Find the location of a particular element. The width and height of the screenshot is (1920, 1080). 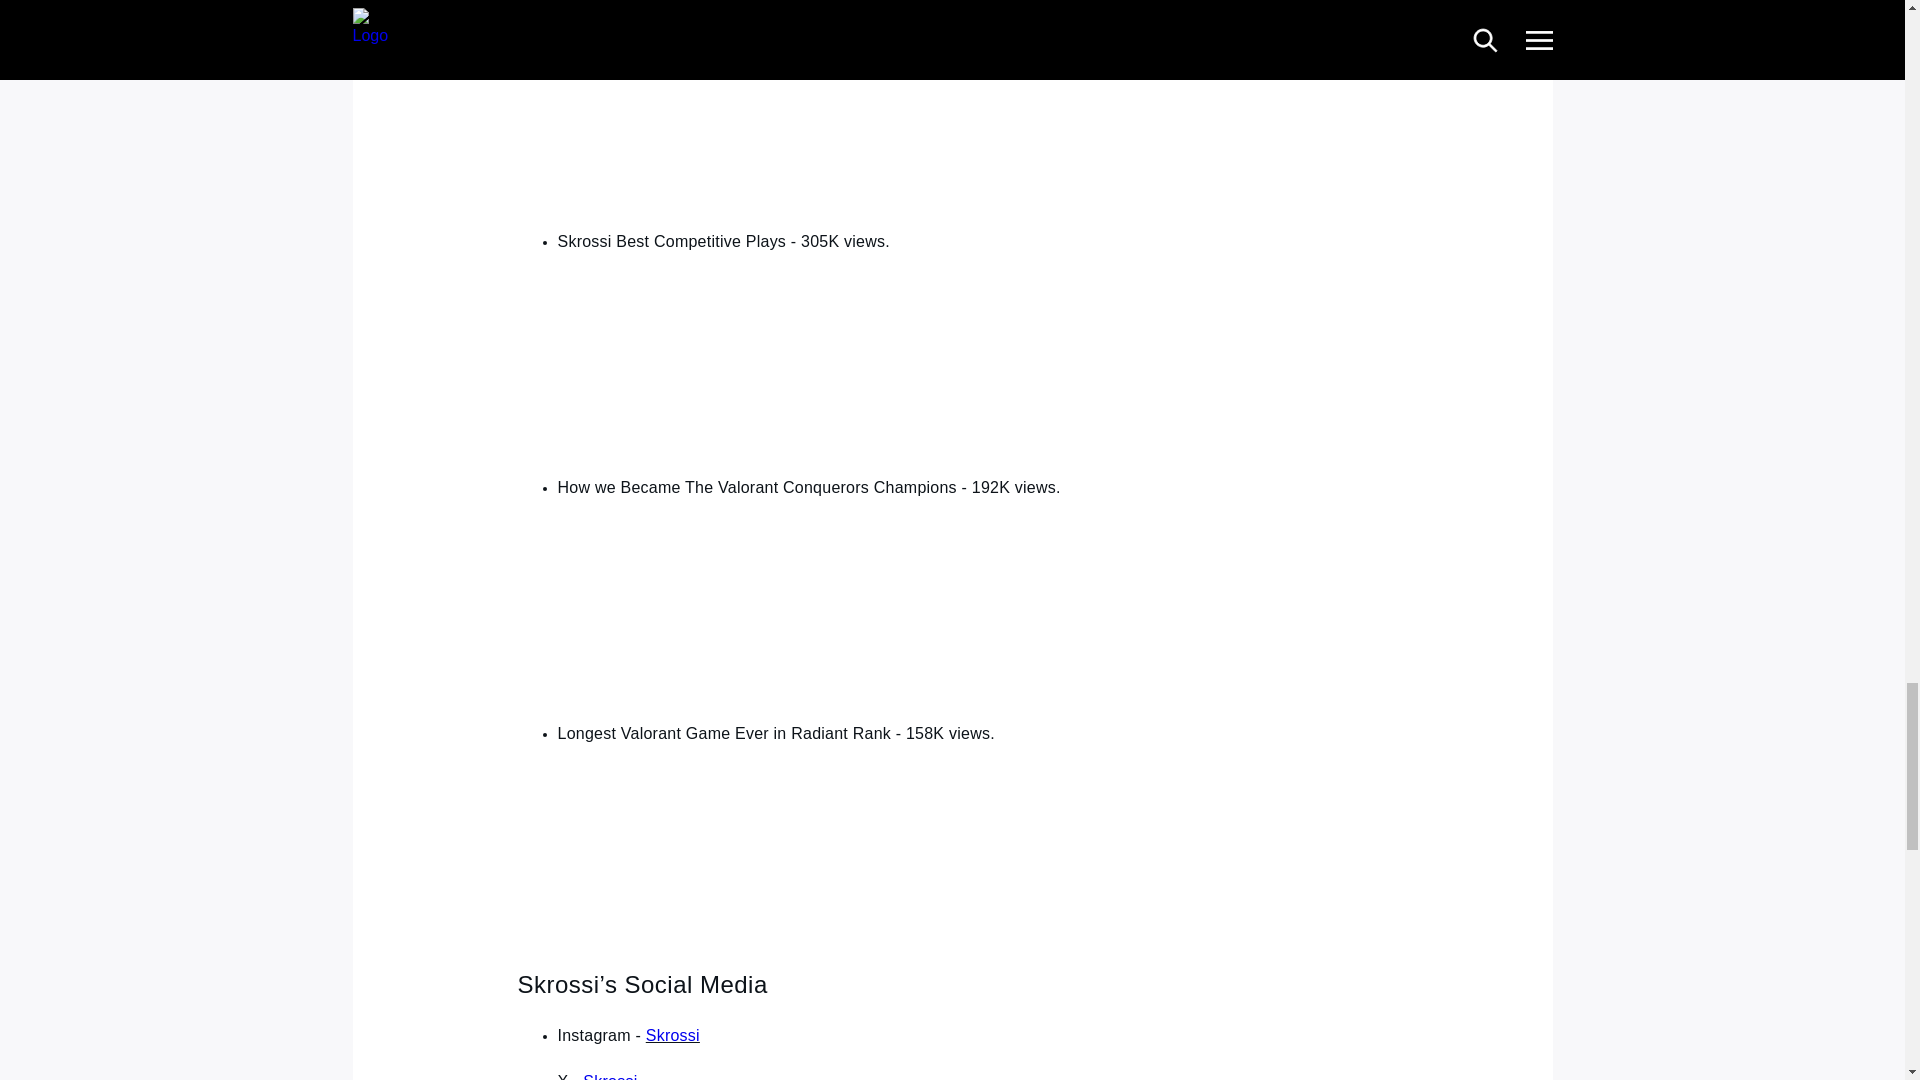

Skrossi is located at coordinates (672, 1036).